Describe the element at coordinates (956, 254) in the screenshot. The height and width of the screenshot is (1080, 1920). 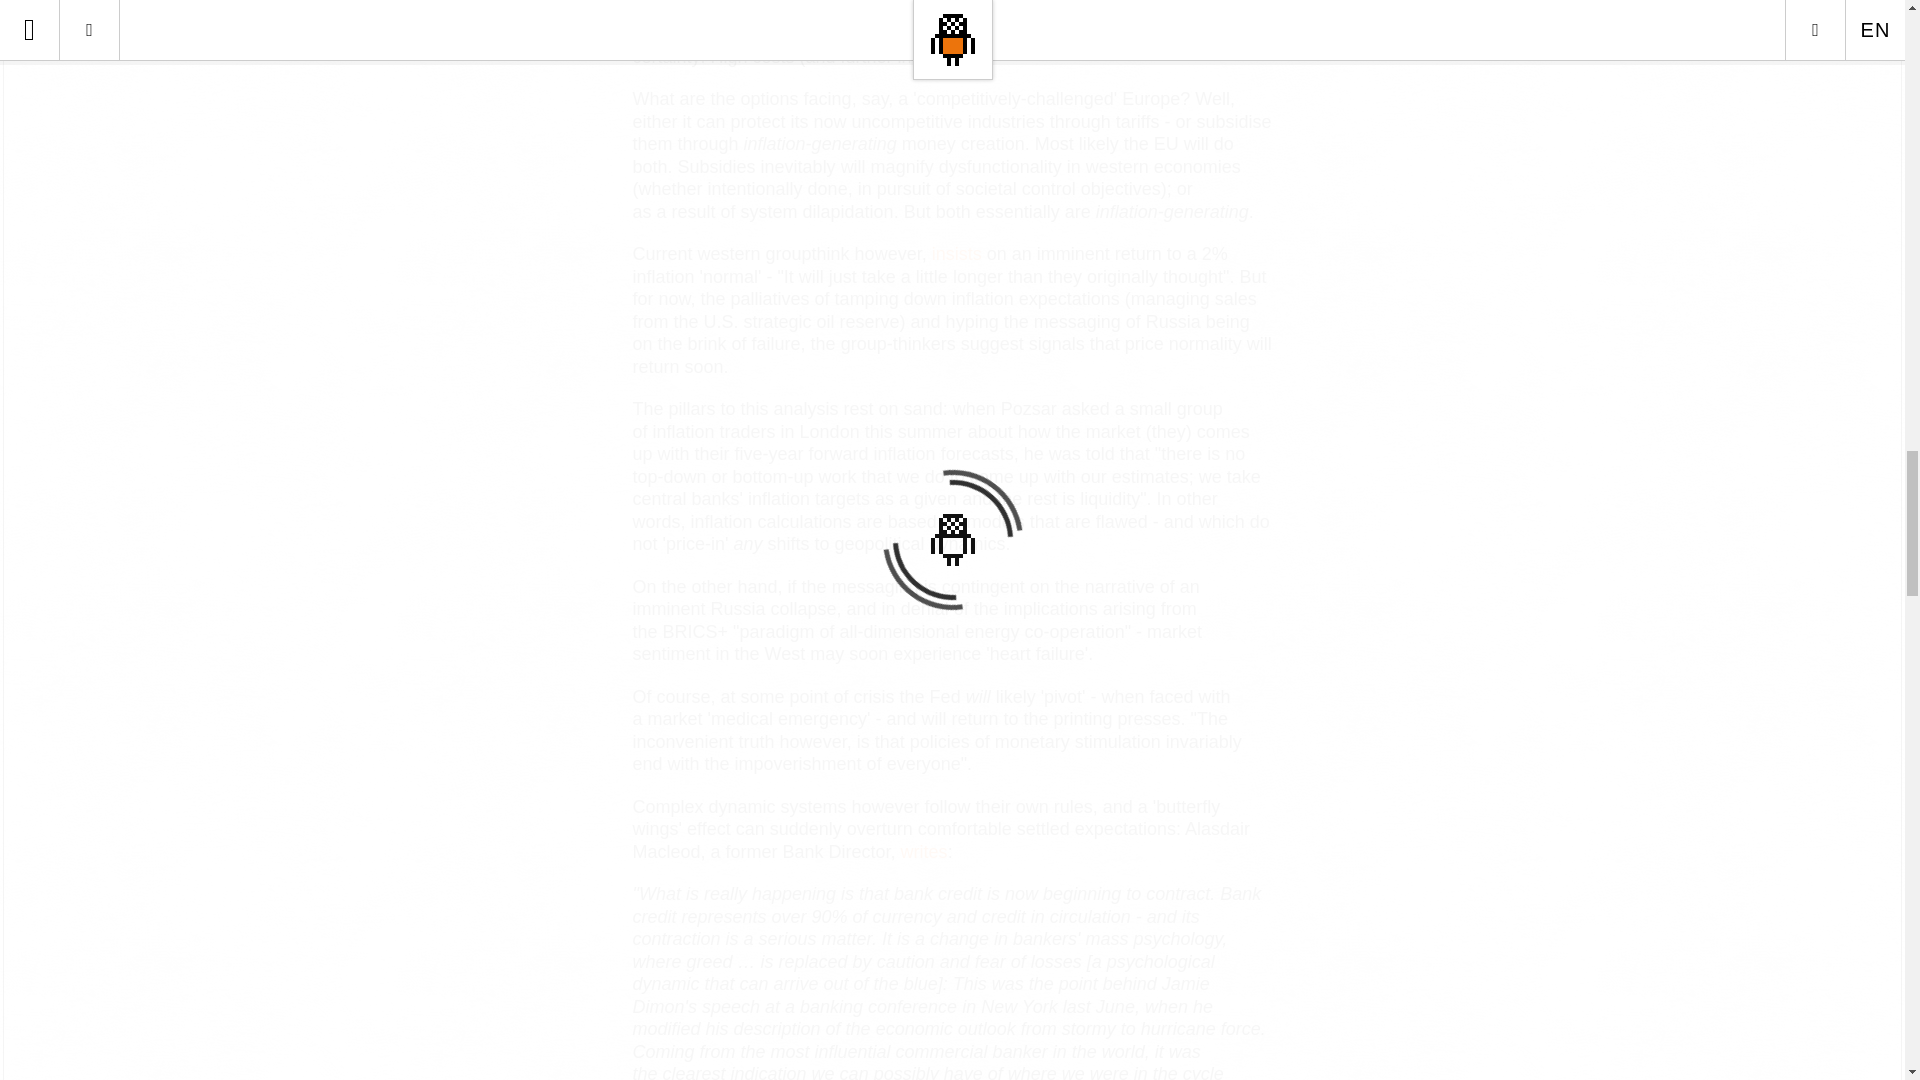
I see `insists` at that location.